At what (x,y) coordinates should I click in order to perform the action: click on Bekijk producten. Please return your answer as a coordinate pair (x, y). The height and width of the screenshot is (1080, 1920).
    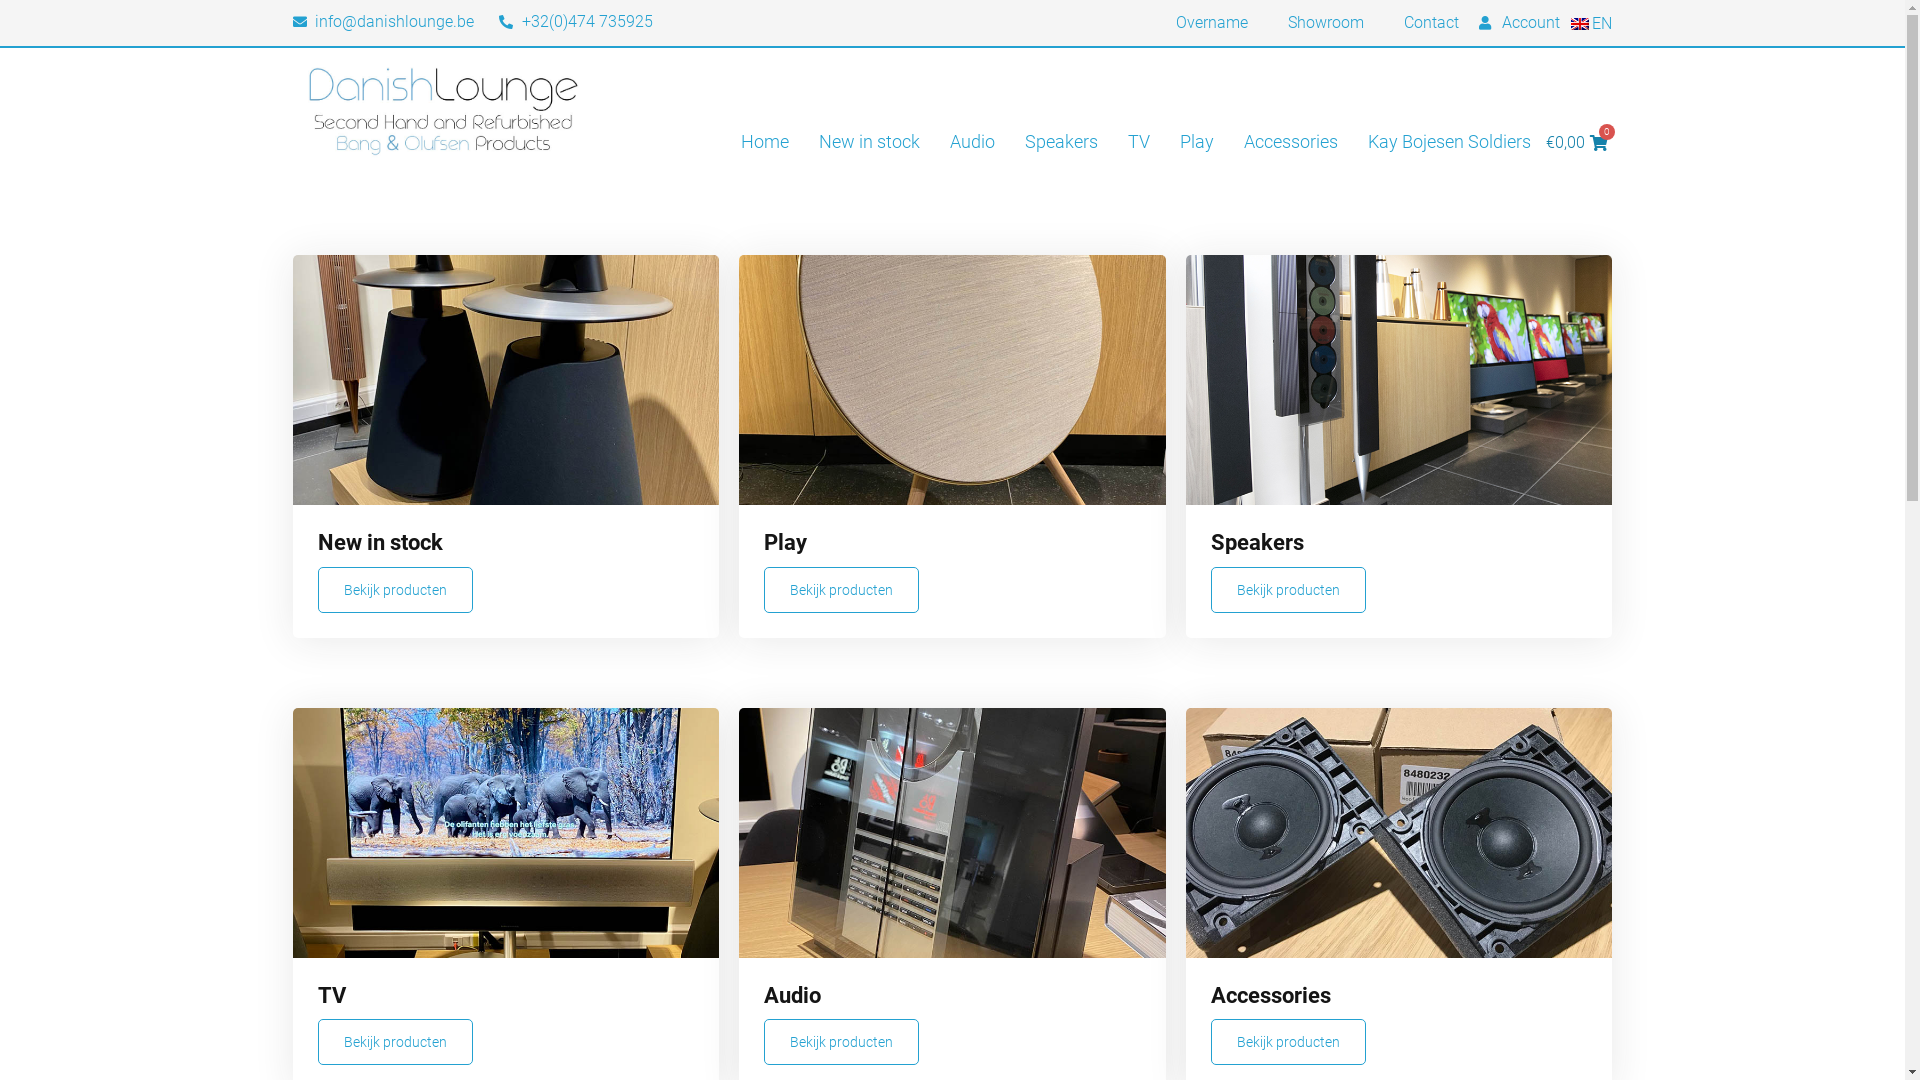
    Looking at the image, I should click on (396, 590).